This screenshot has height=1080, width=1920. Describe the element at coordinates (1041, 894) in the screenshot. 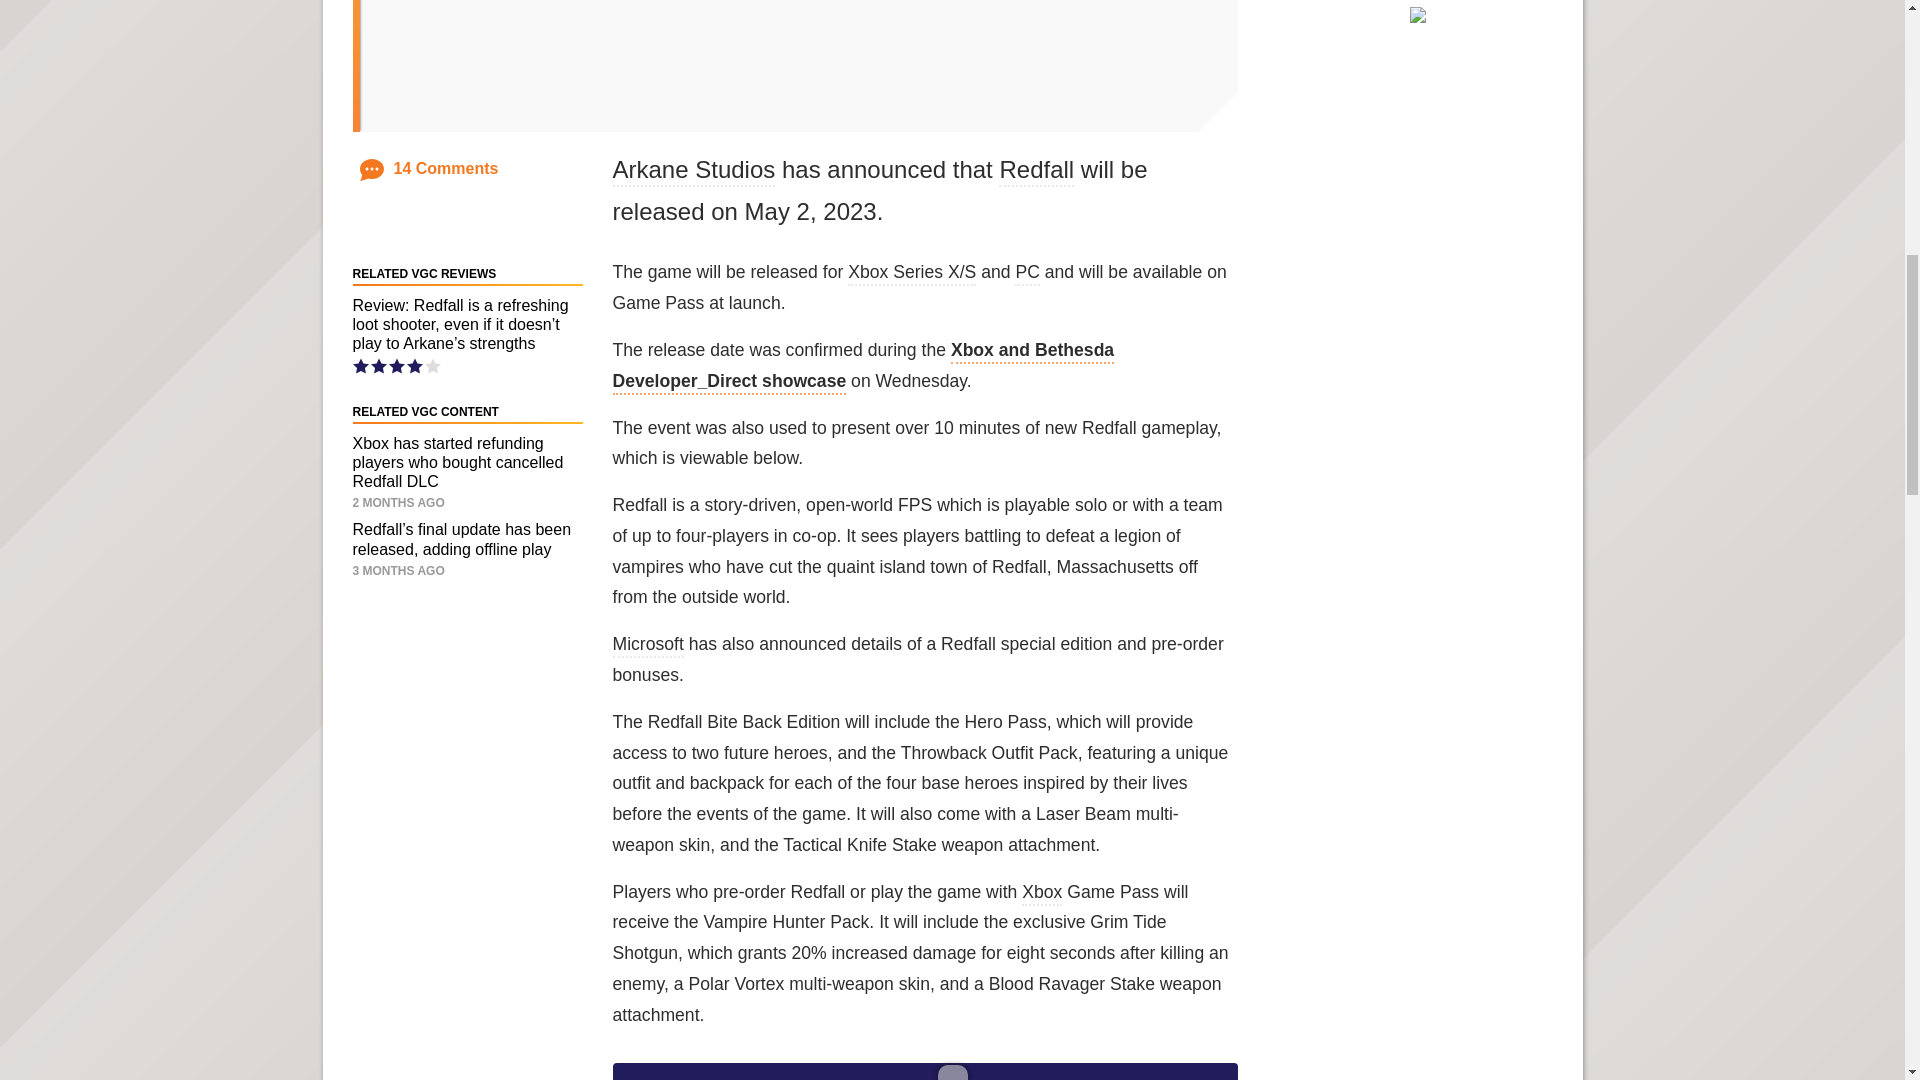

I see `Xbox` at that location.